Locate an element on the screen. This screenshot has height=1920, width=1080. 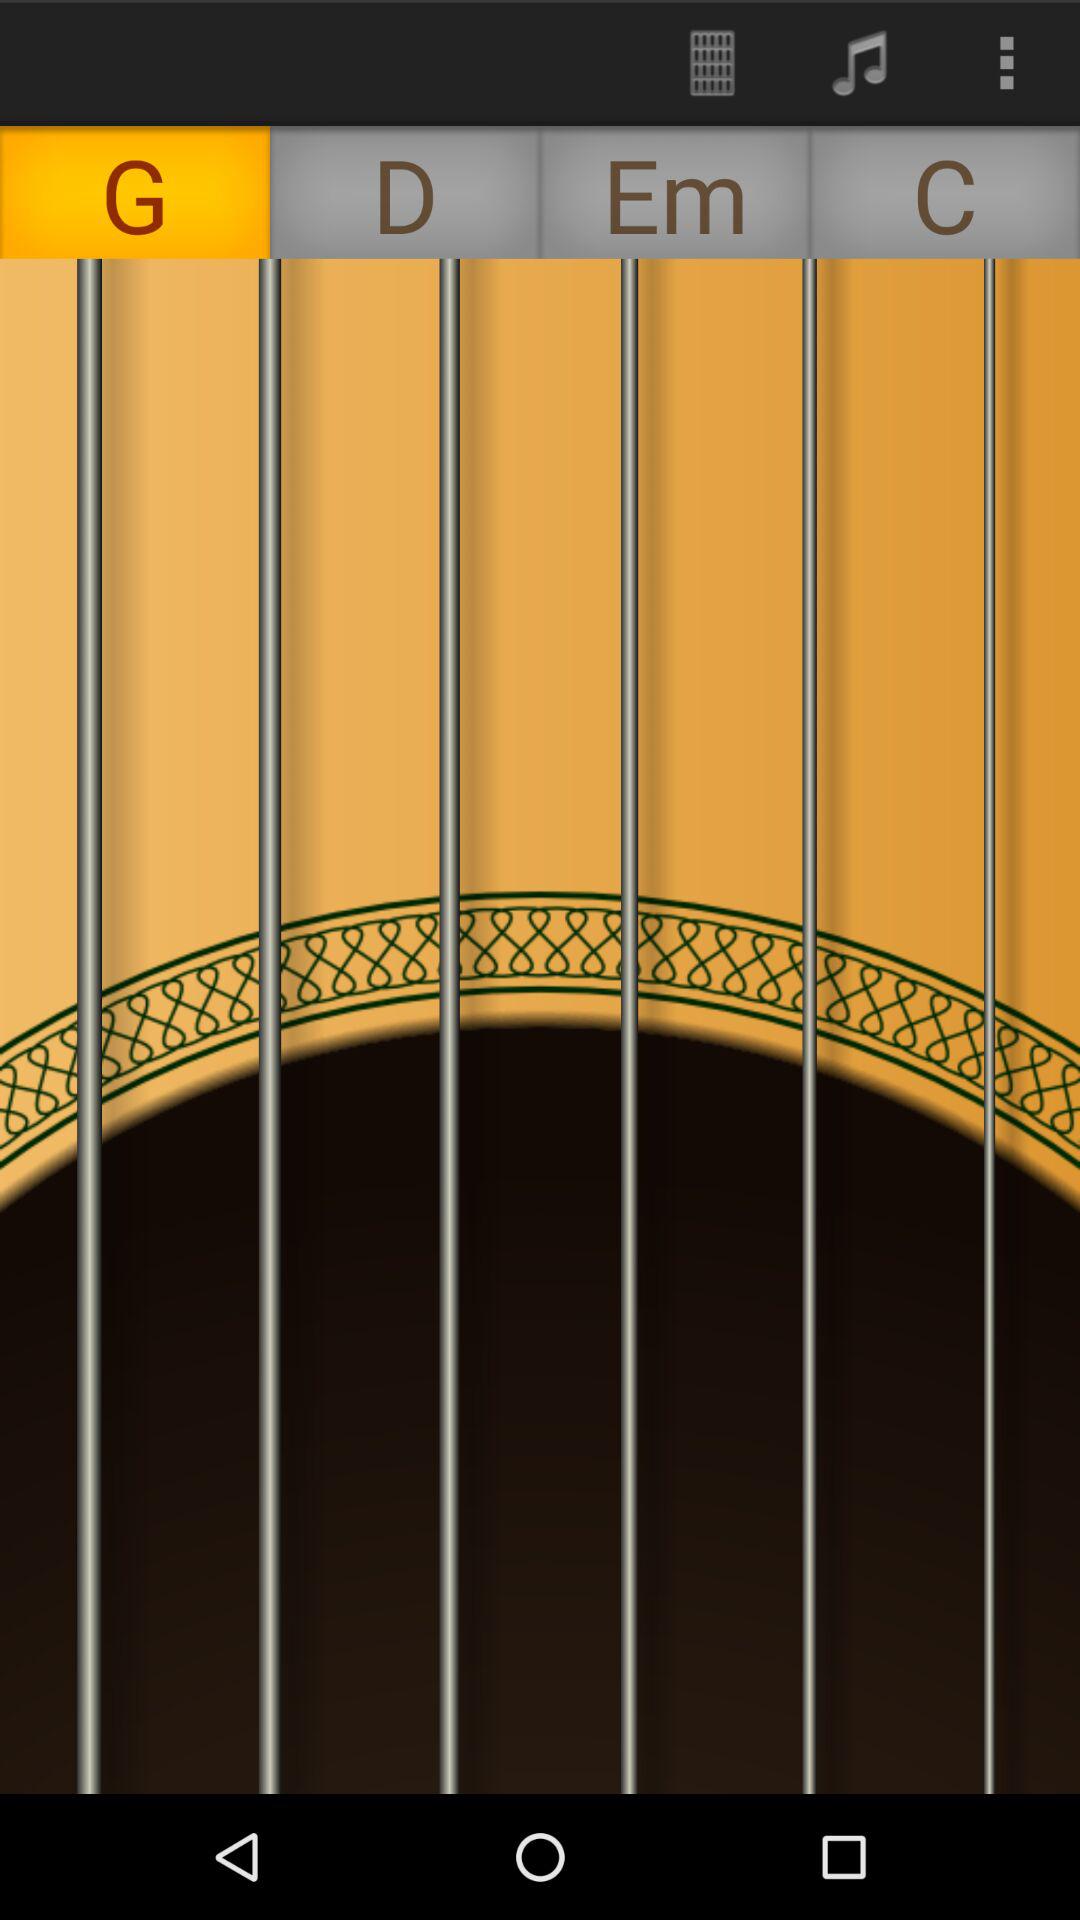
launch icon to the left of the em is located at coordinates (405, 192).